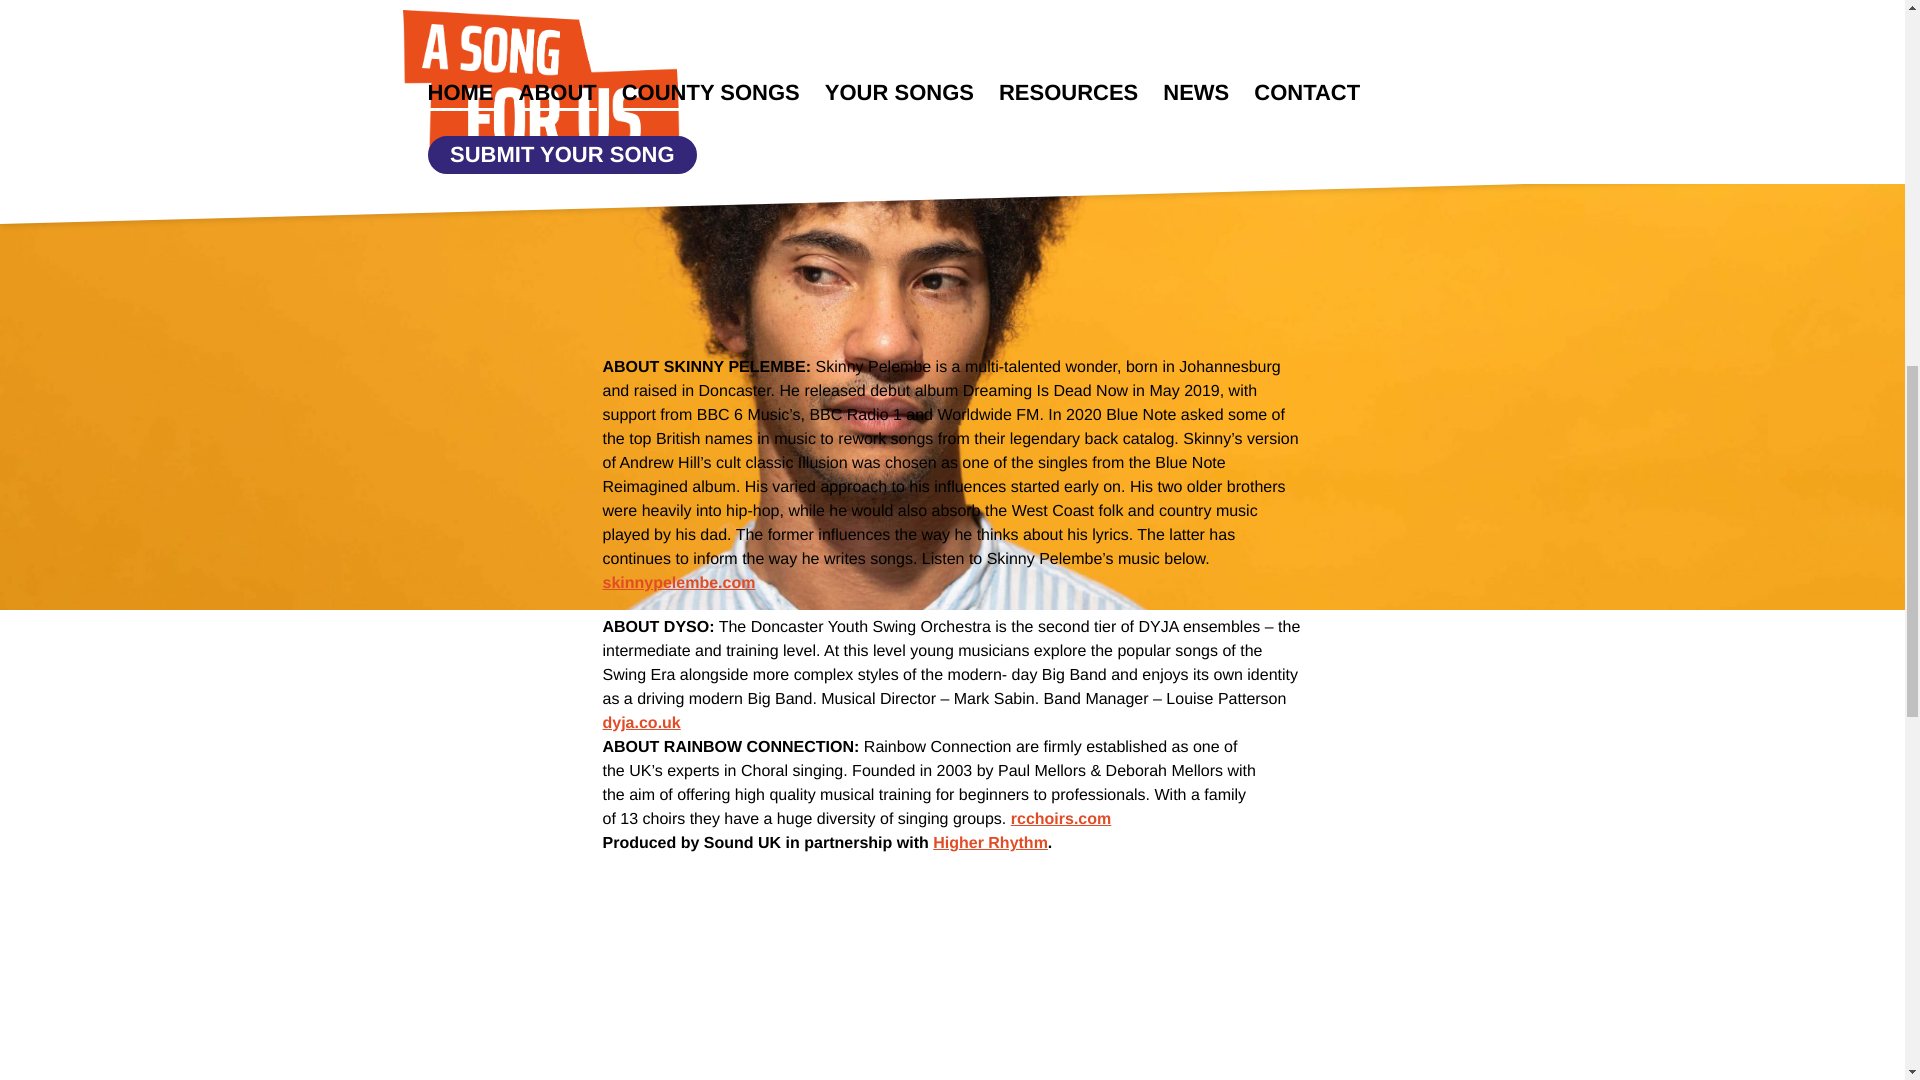 This screenshot has height=1080, width=1920. What do you see at coordinates (678, 582) in the screenshot?
I see `skinnypelembe.com` at bounding box center [678, 582].